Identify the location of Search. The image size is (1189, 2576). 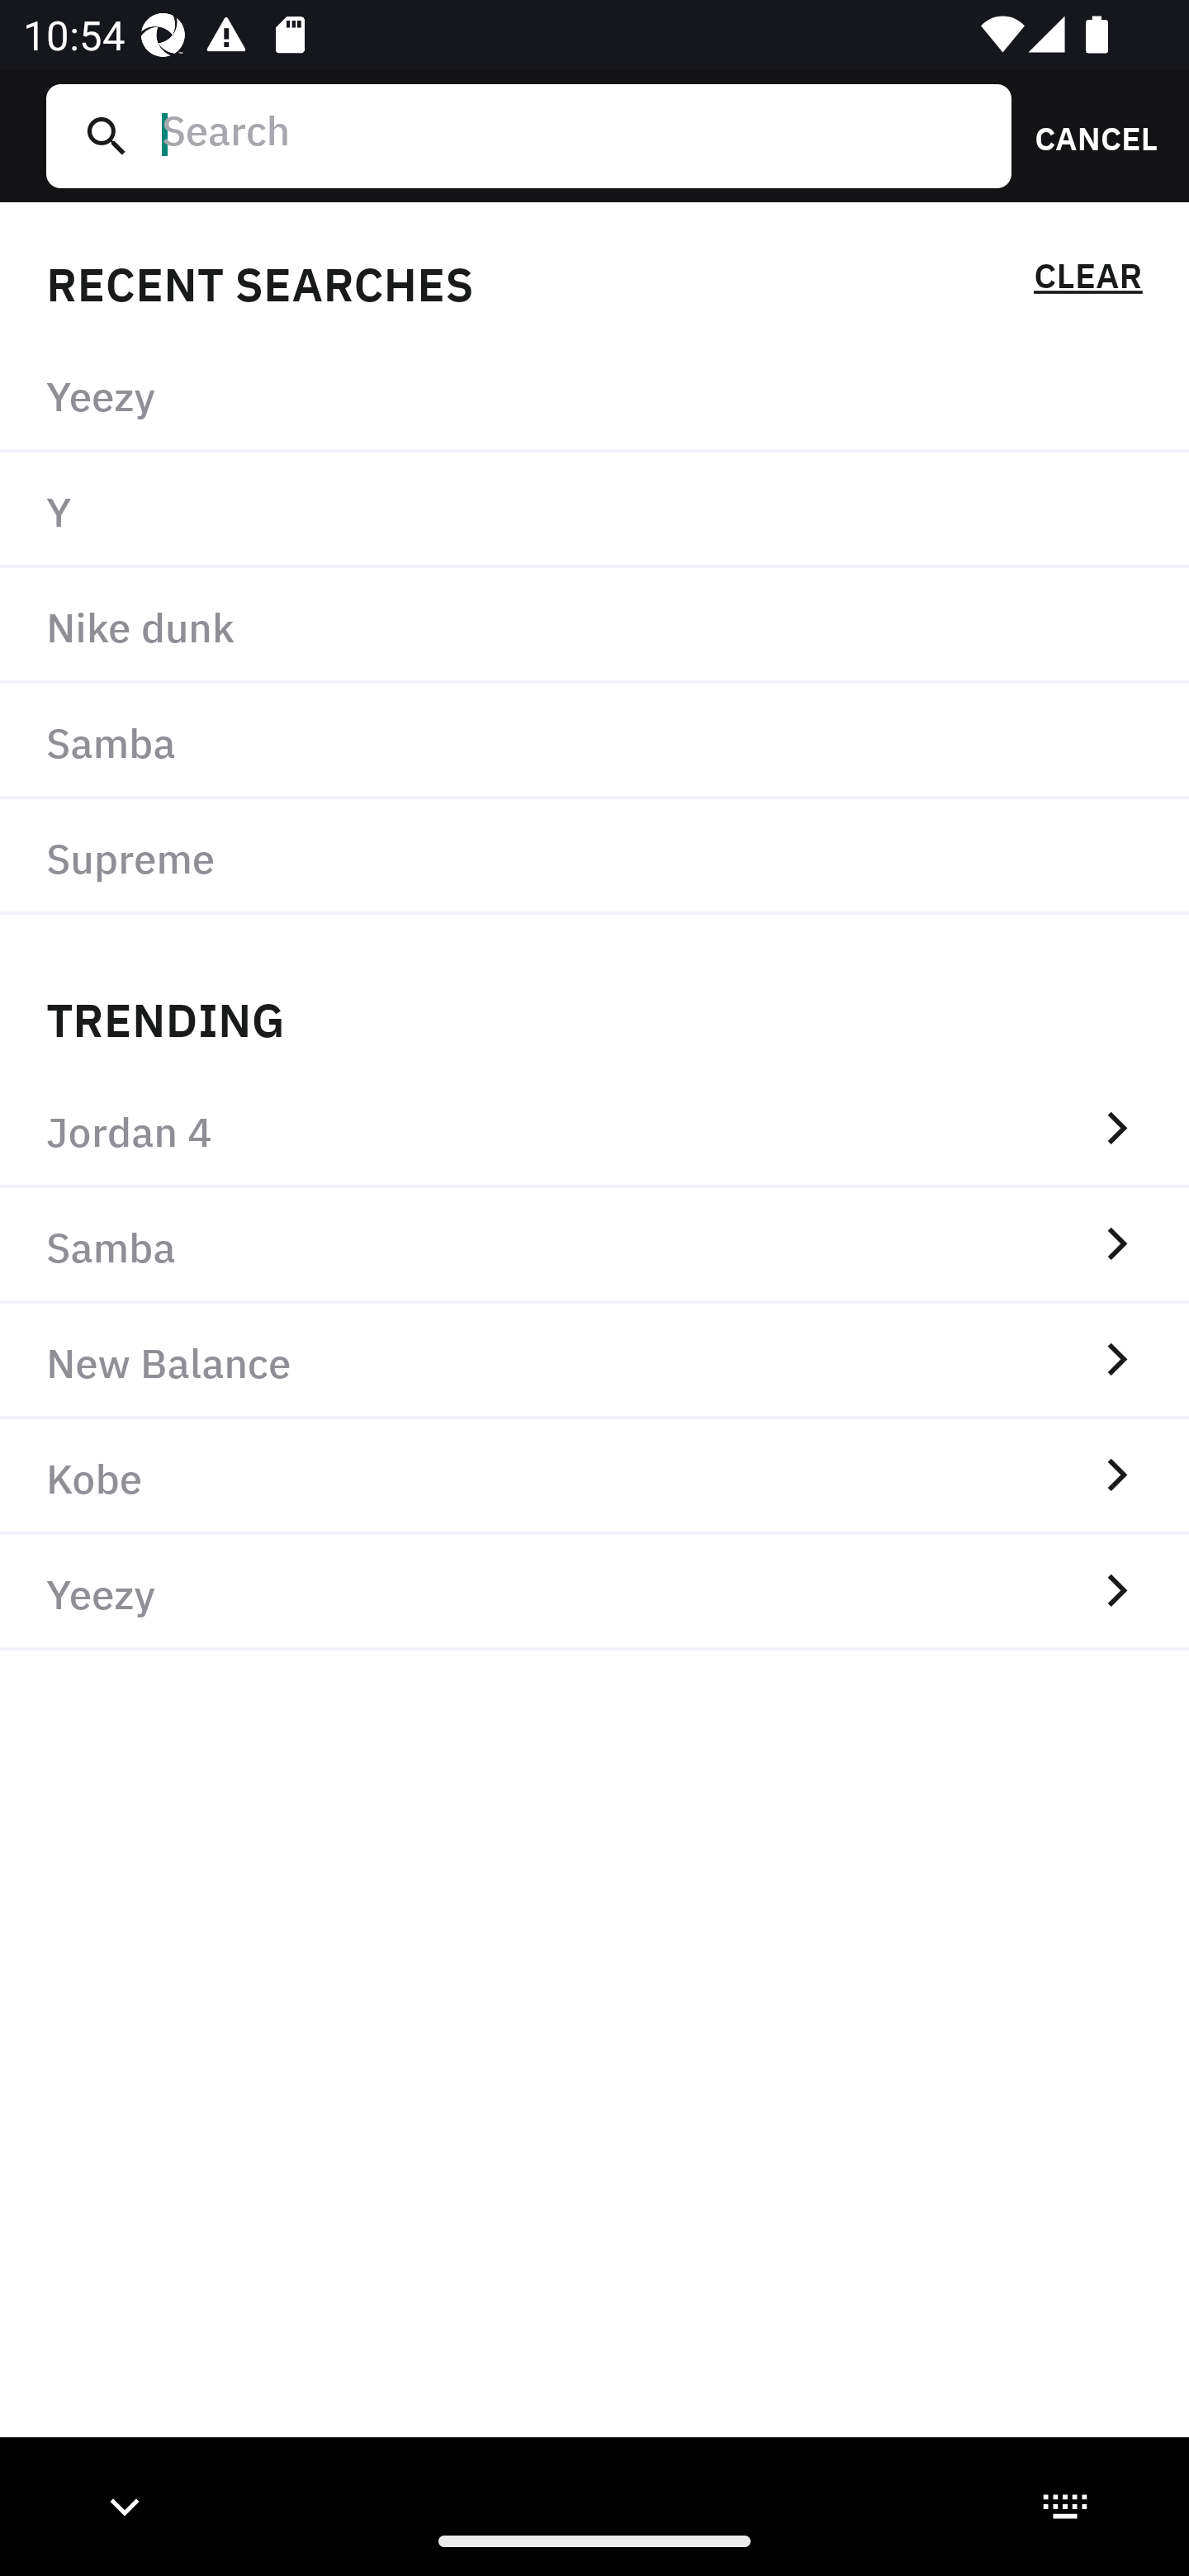
(574, 135).